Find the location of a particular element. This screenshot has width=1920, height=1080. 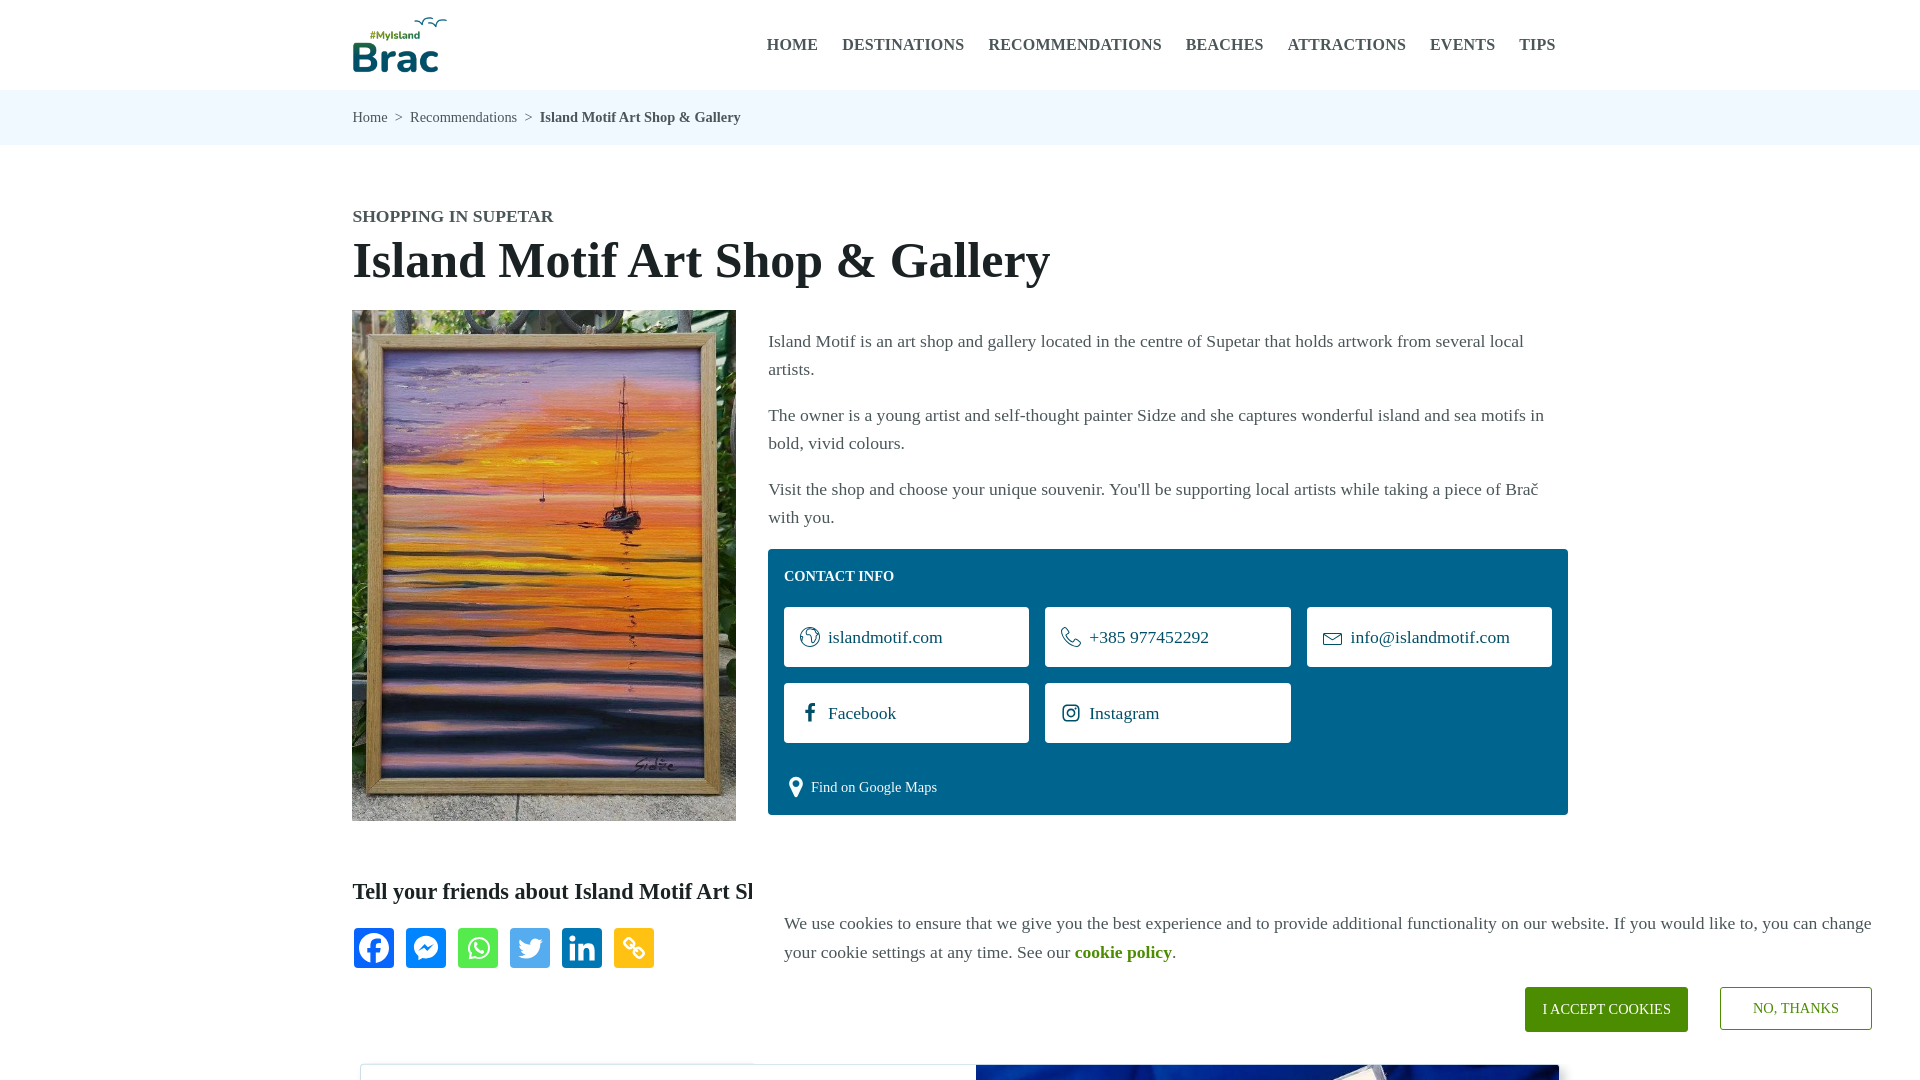

ATTRACTIONS is located at coordinates (1346, 44).